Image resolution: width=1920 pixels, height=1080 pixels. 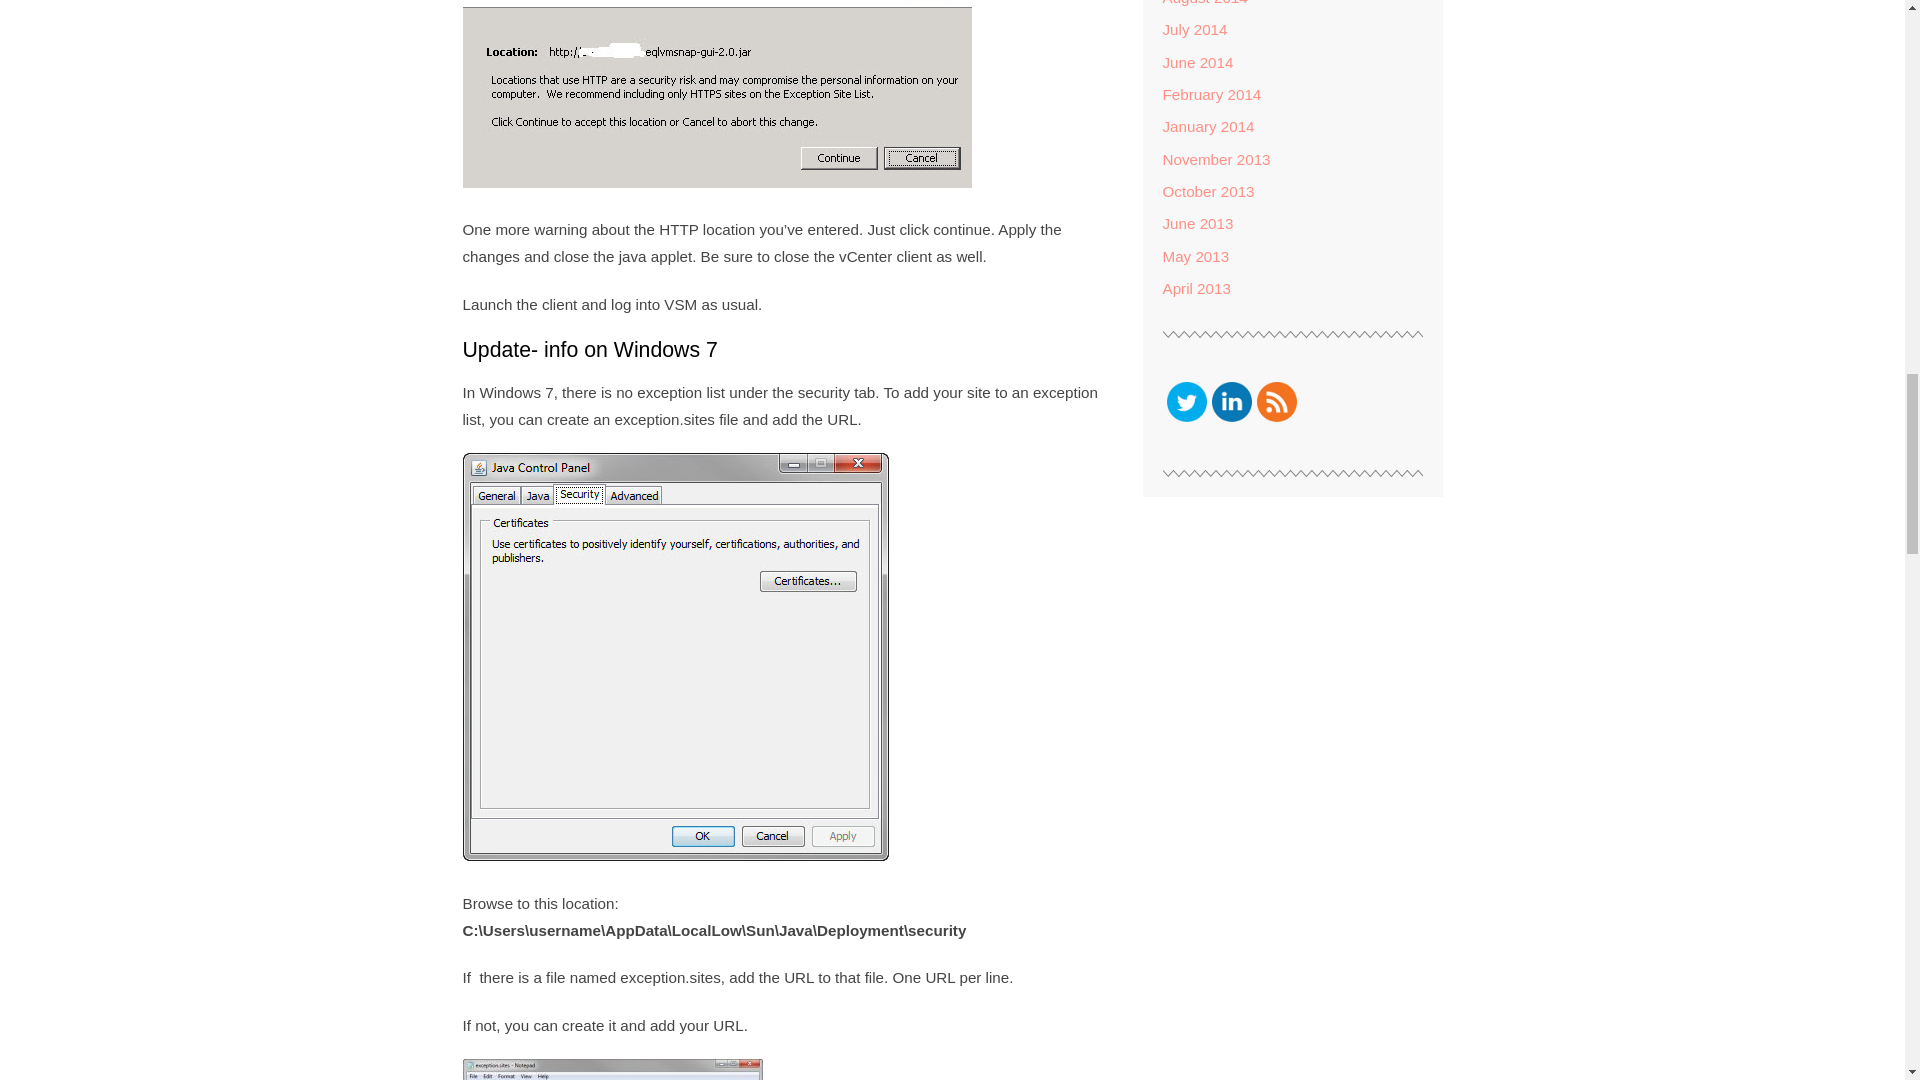 What do you see at coordinates (1276, 402) in the screenshot?
I see `RSS` at bounding box center [1276, 402].